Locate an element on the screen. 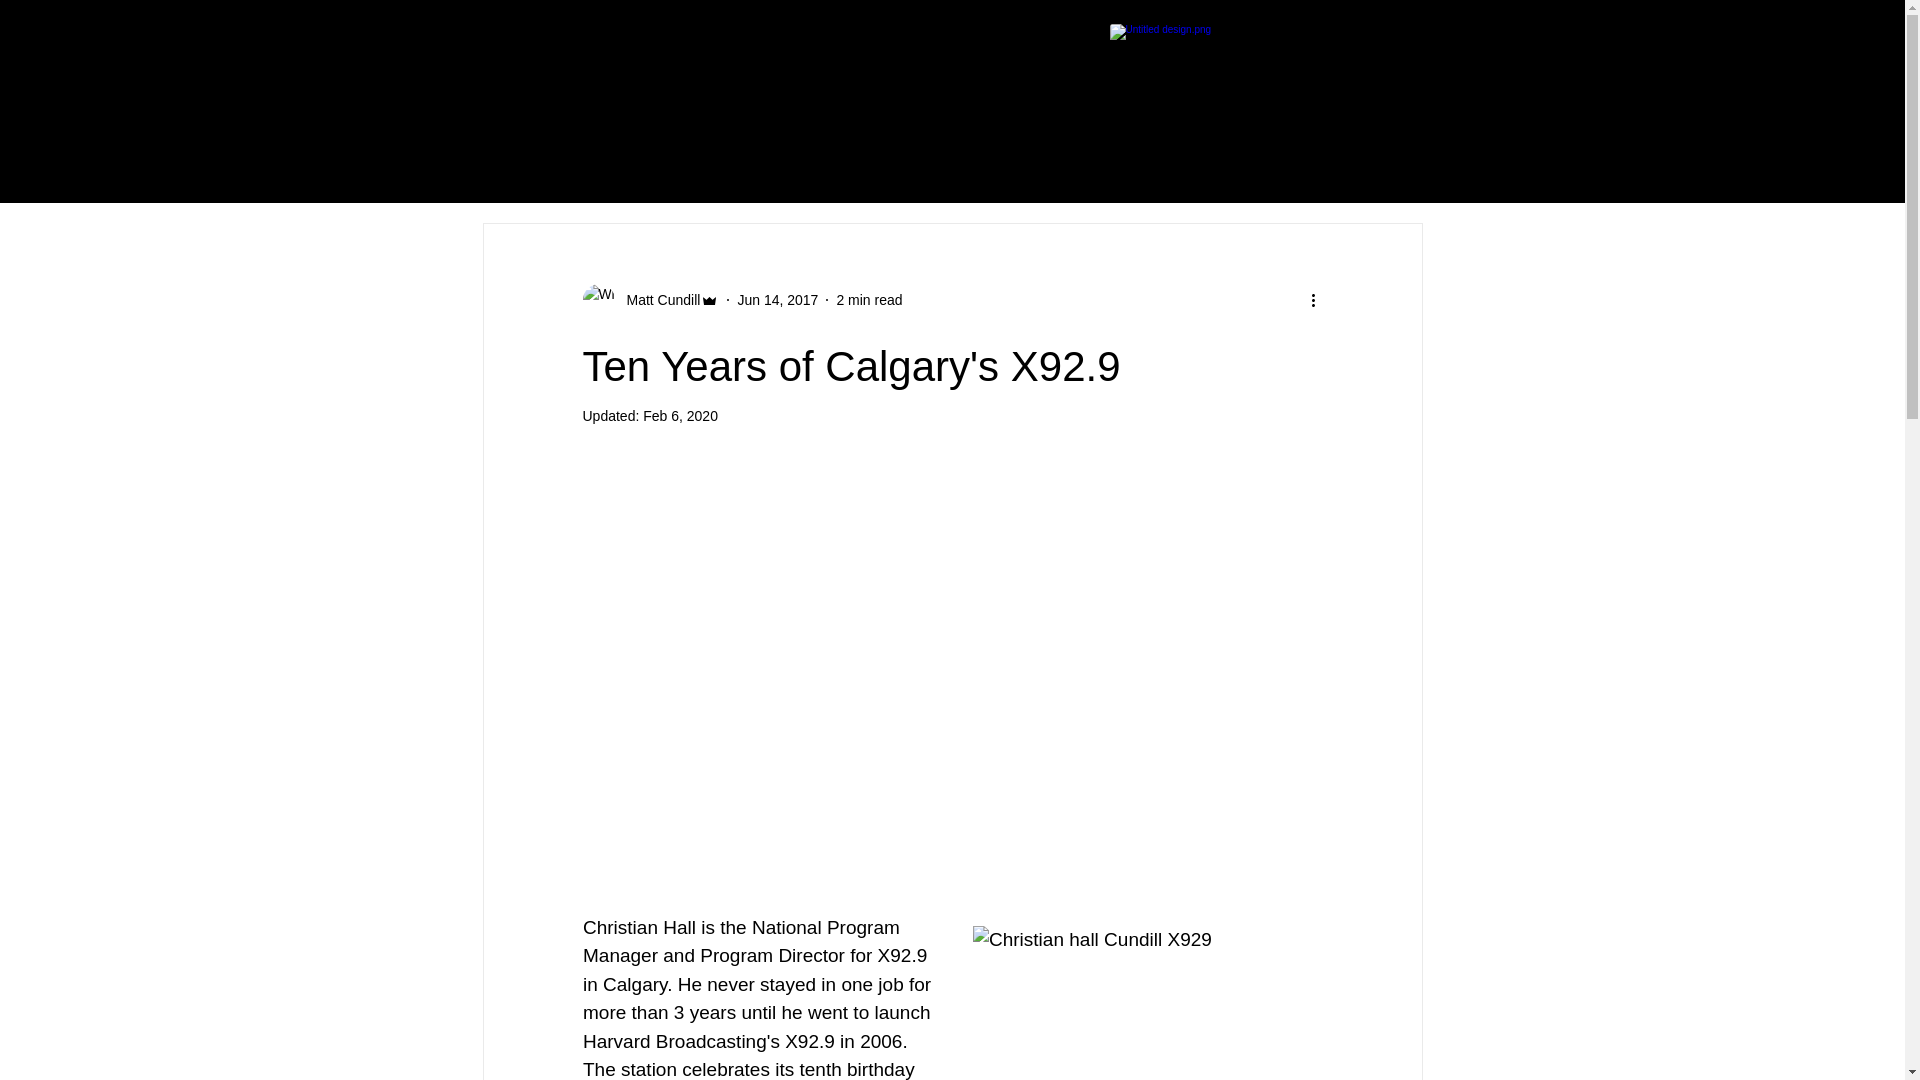 This screenshot has width=1920, height=1080. Matt Cundill is located at coordinates (657, 300).